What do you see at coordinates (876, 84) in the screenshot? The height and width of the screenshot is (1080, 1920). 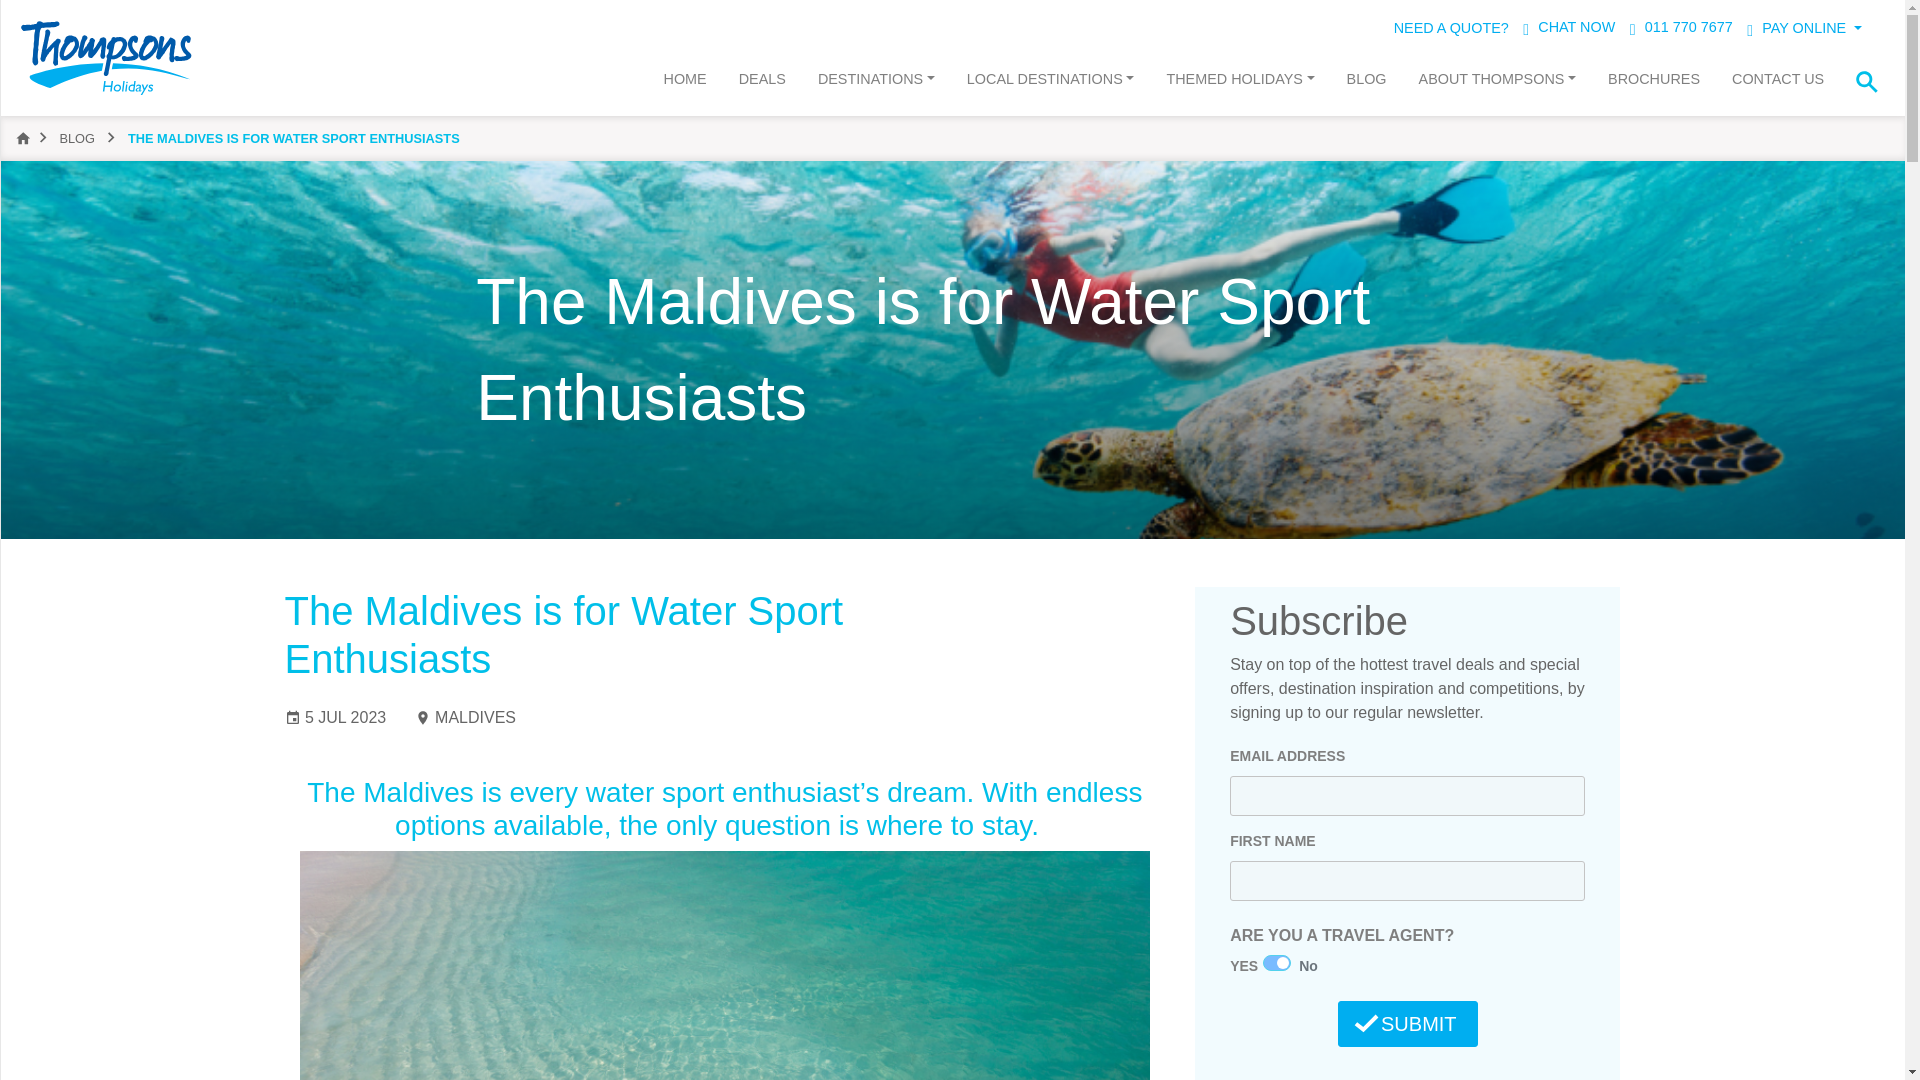 I see `DESTINATIONS` at bounding box center [876, 84].